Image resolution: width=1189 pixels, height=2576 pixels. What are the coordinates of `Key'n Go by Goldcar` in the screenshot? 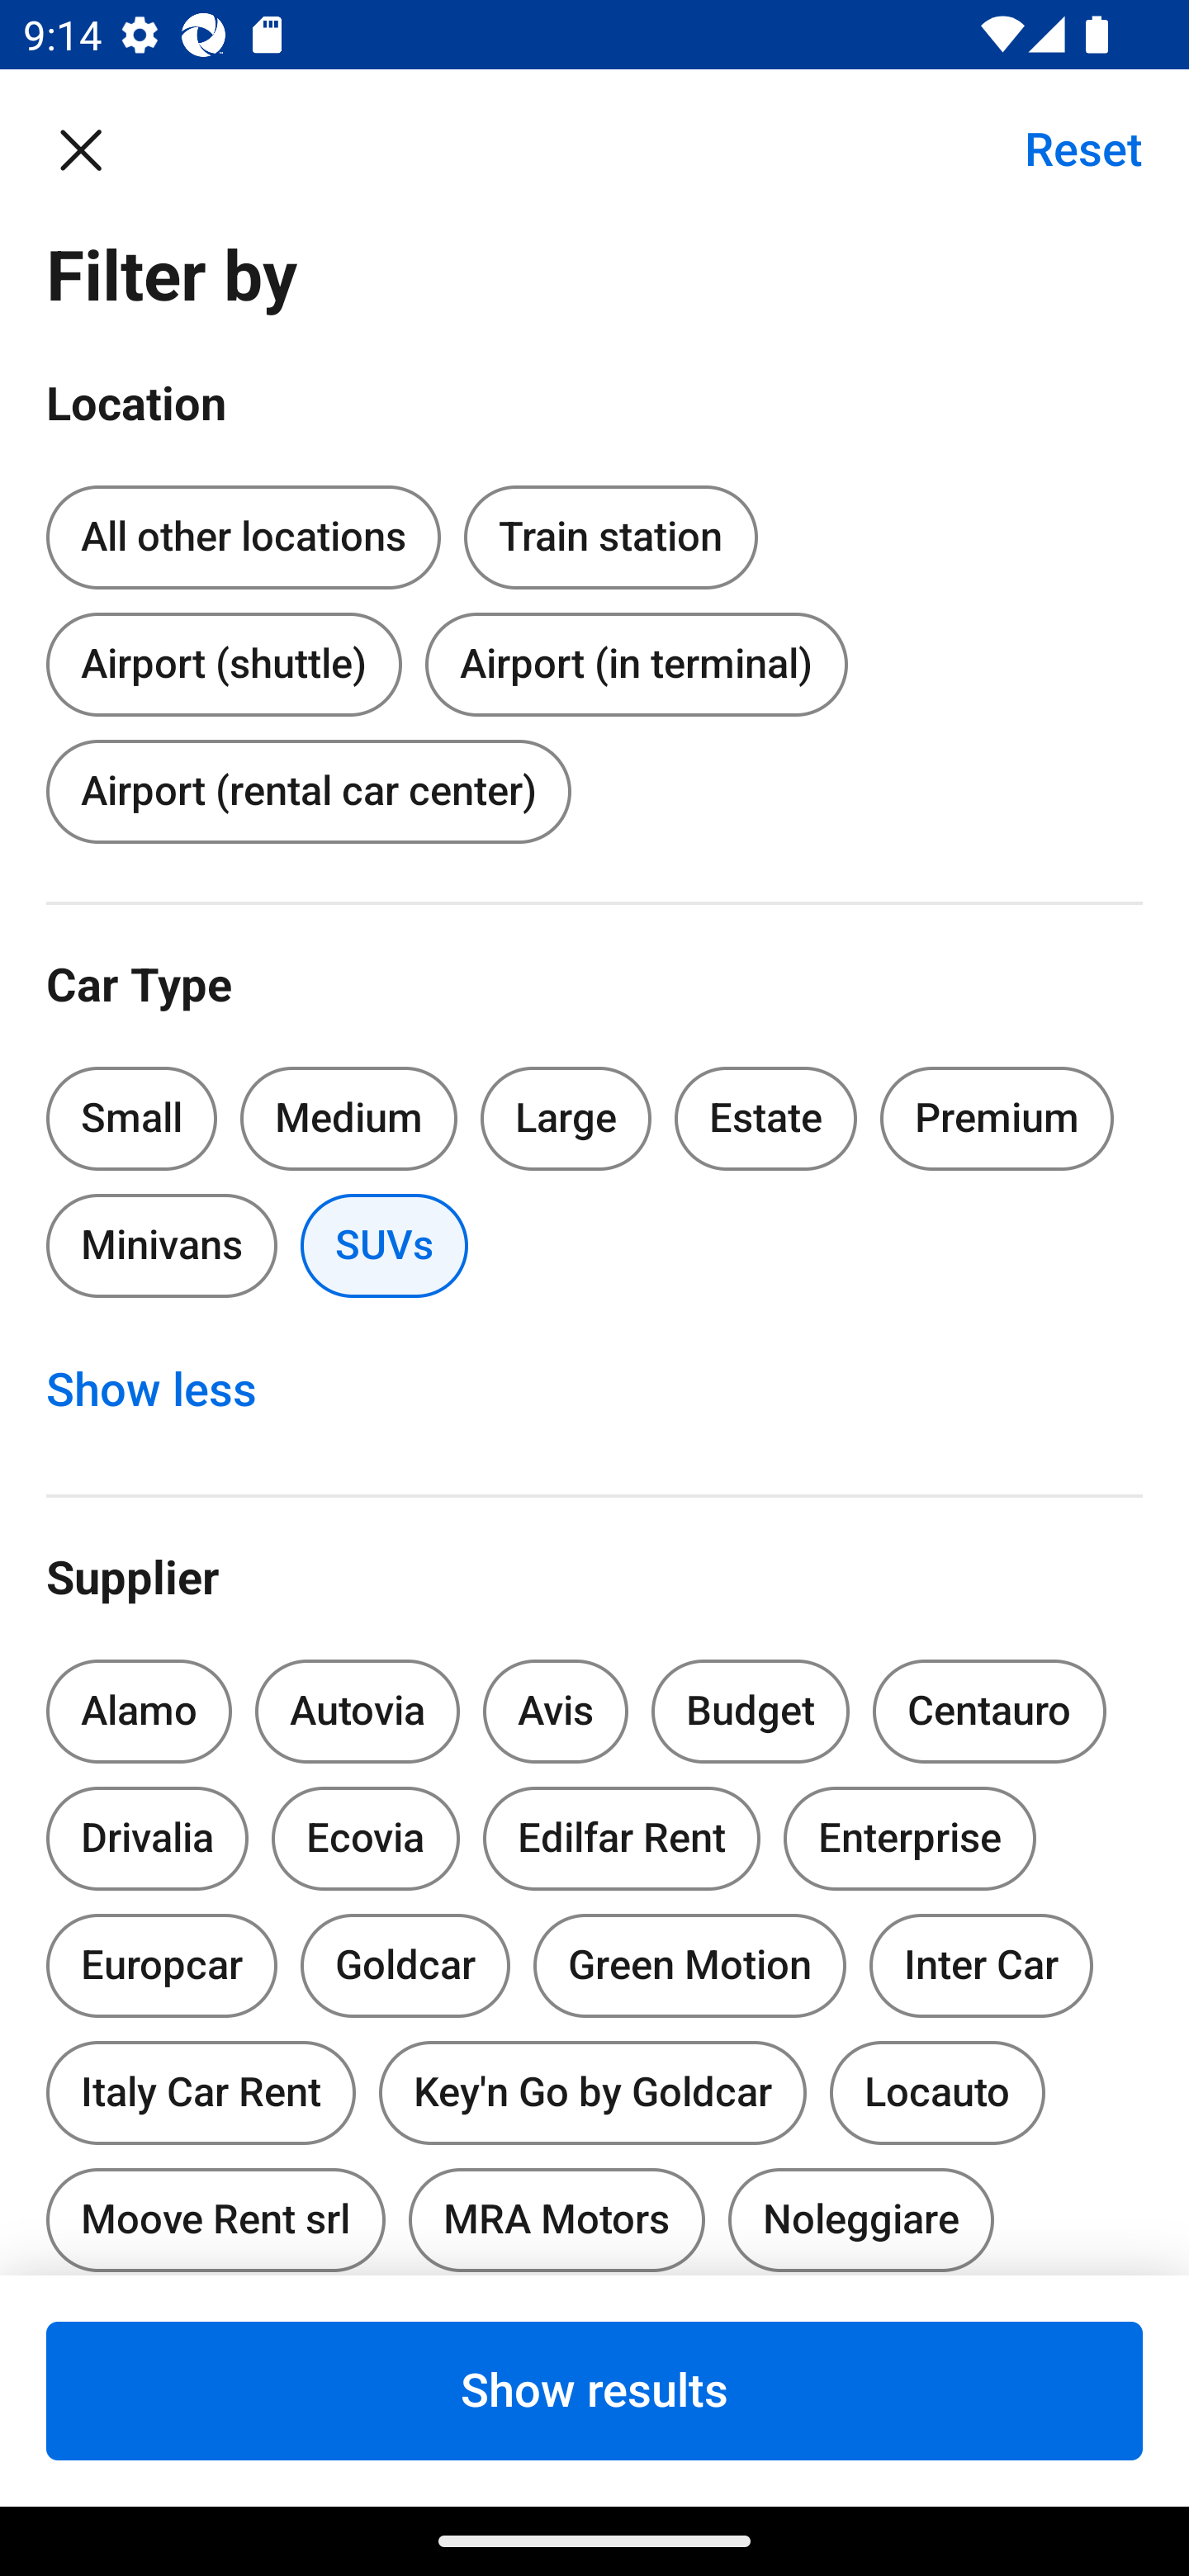 It's located at (593, 2092).